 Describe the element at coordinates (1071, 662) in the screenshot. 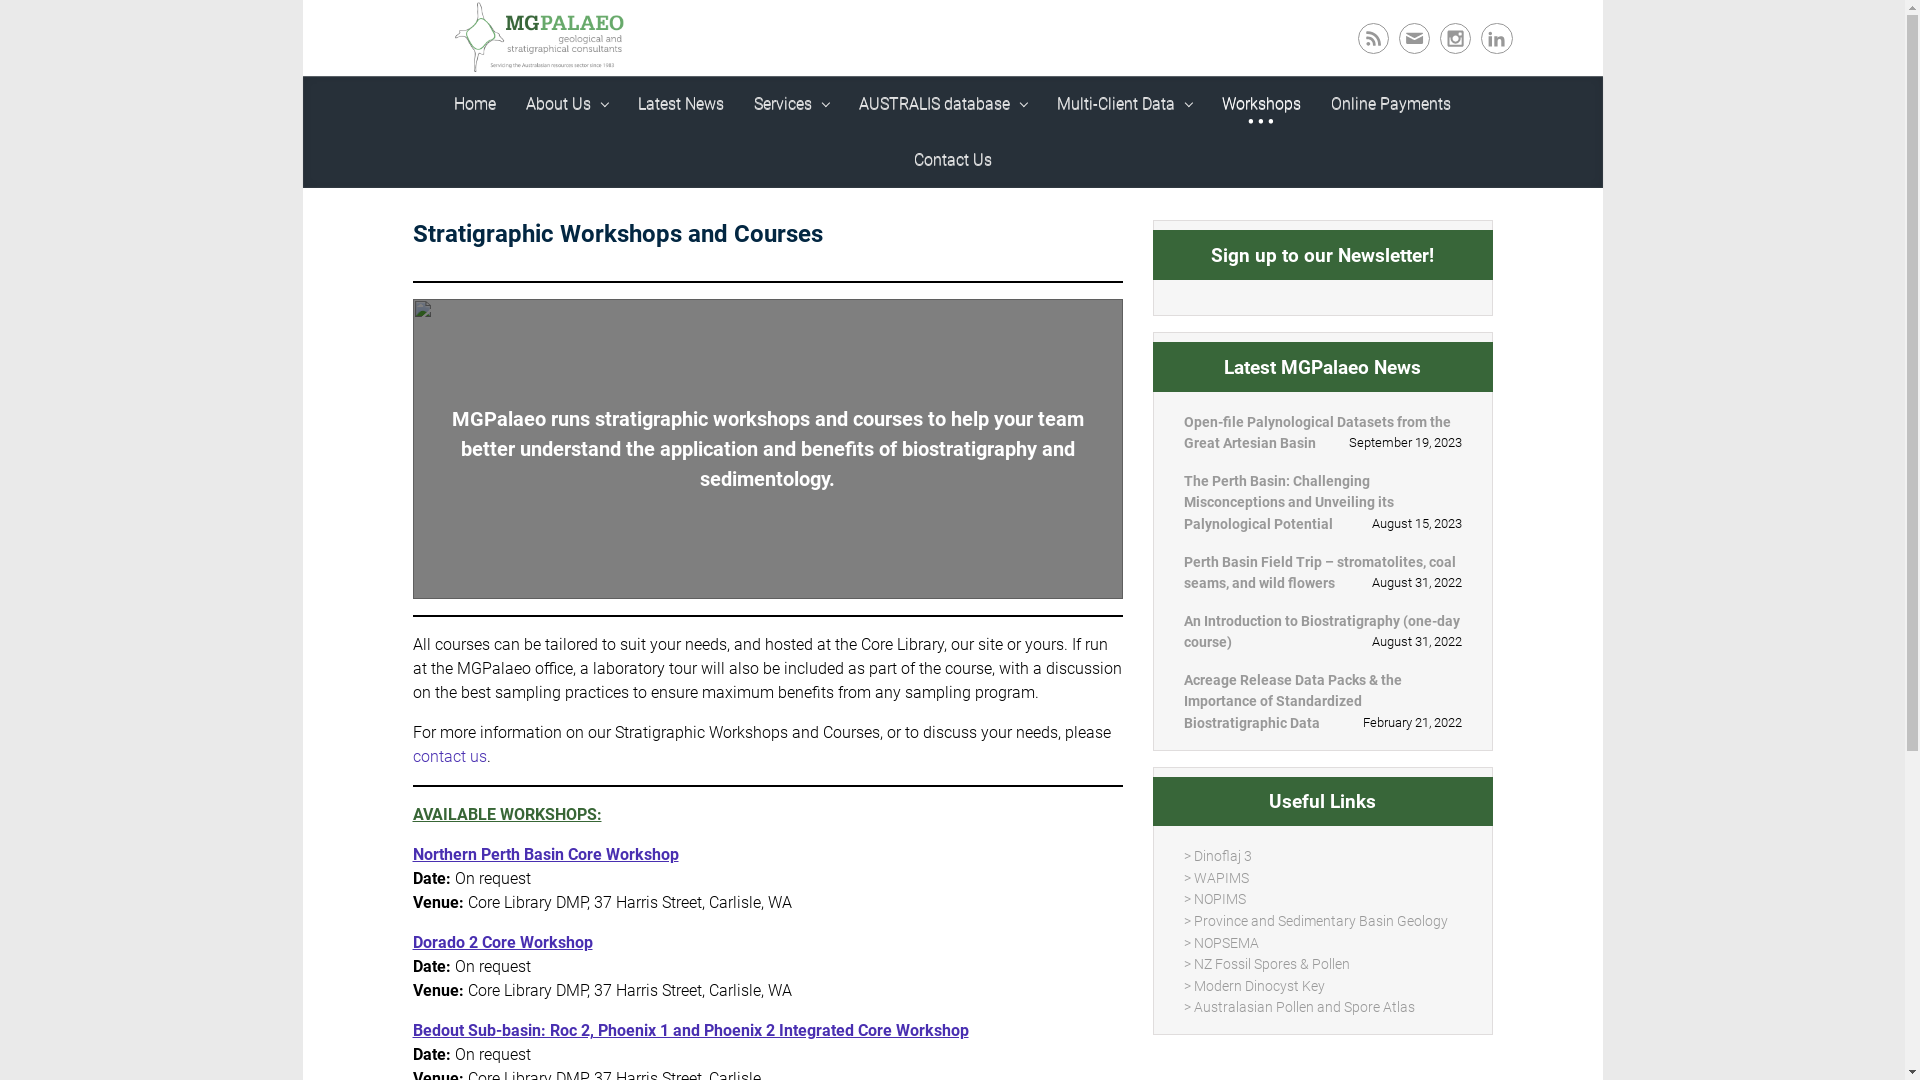

I see `contact us` at that location.